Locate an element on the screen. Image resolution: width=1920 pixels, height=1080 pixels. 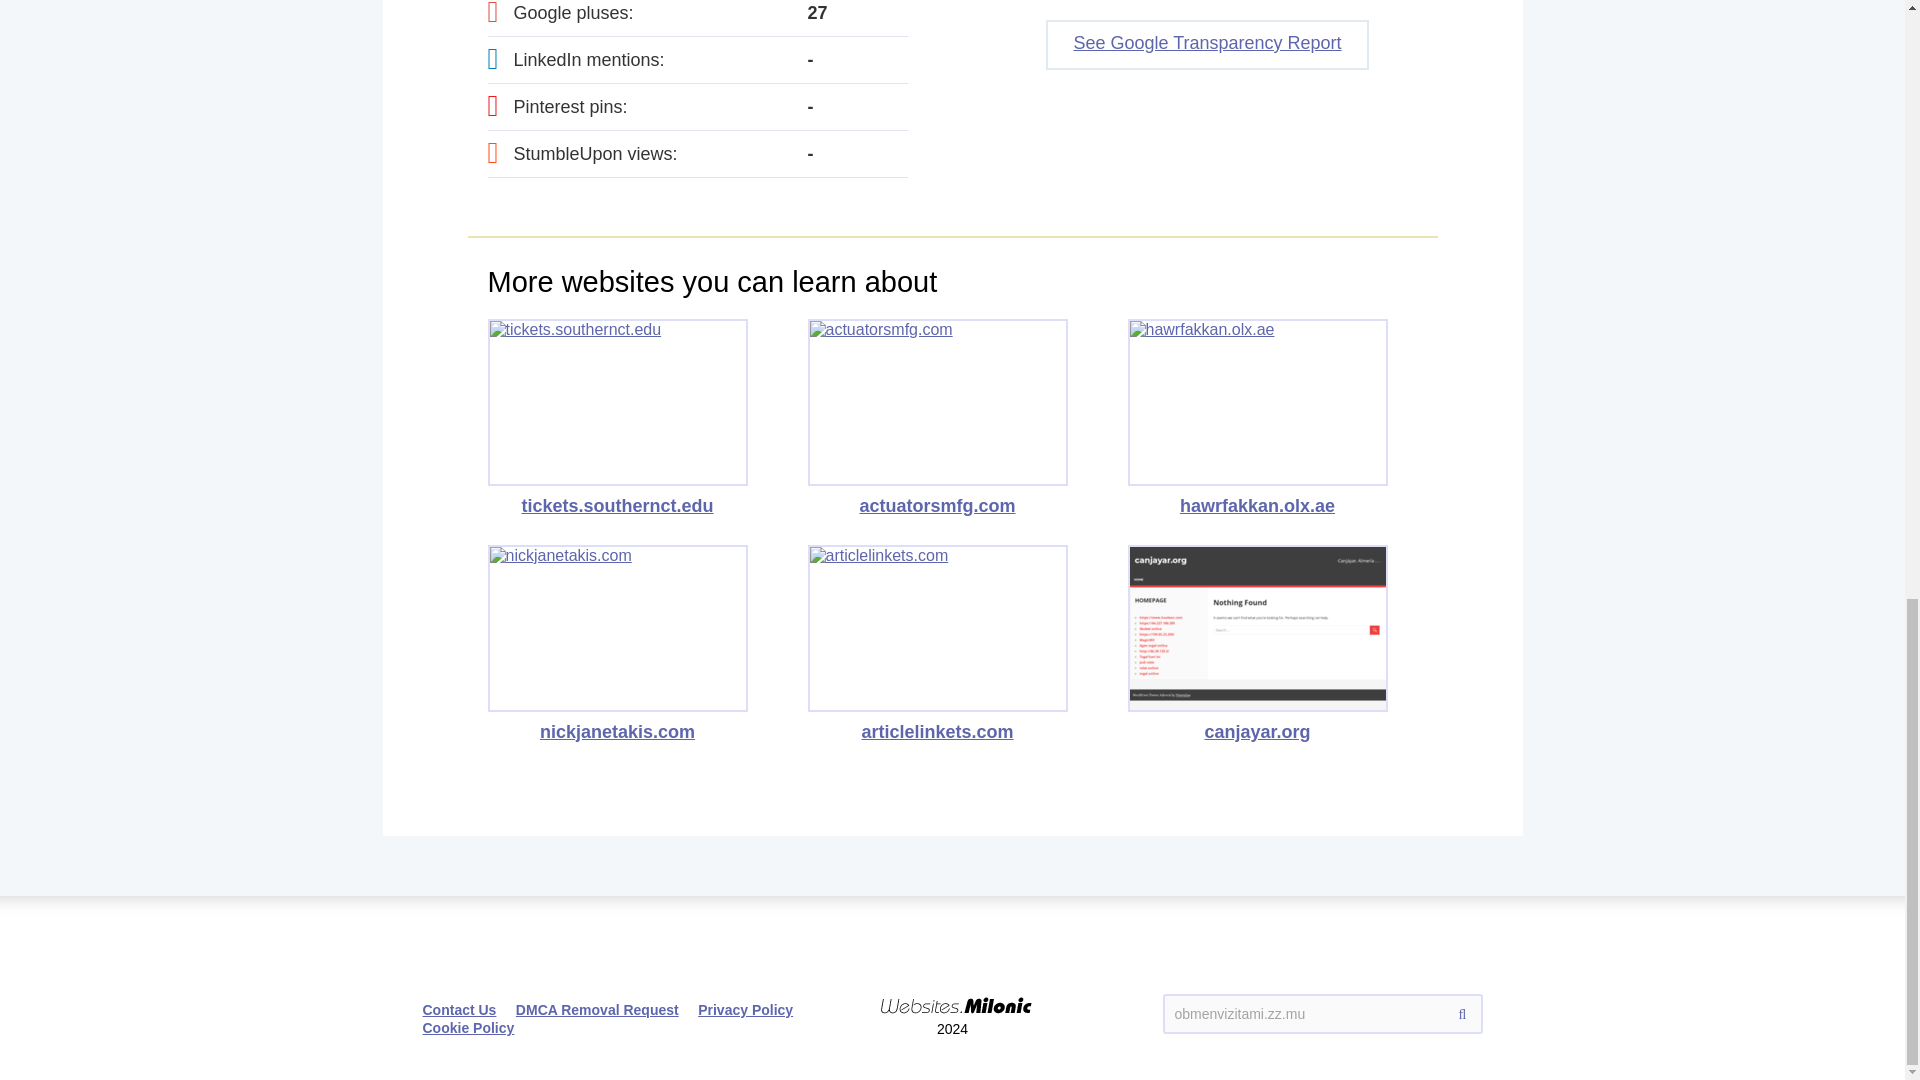
Cookie Policy is located at coordinates (468, 1027).